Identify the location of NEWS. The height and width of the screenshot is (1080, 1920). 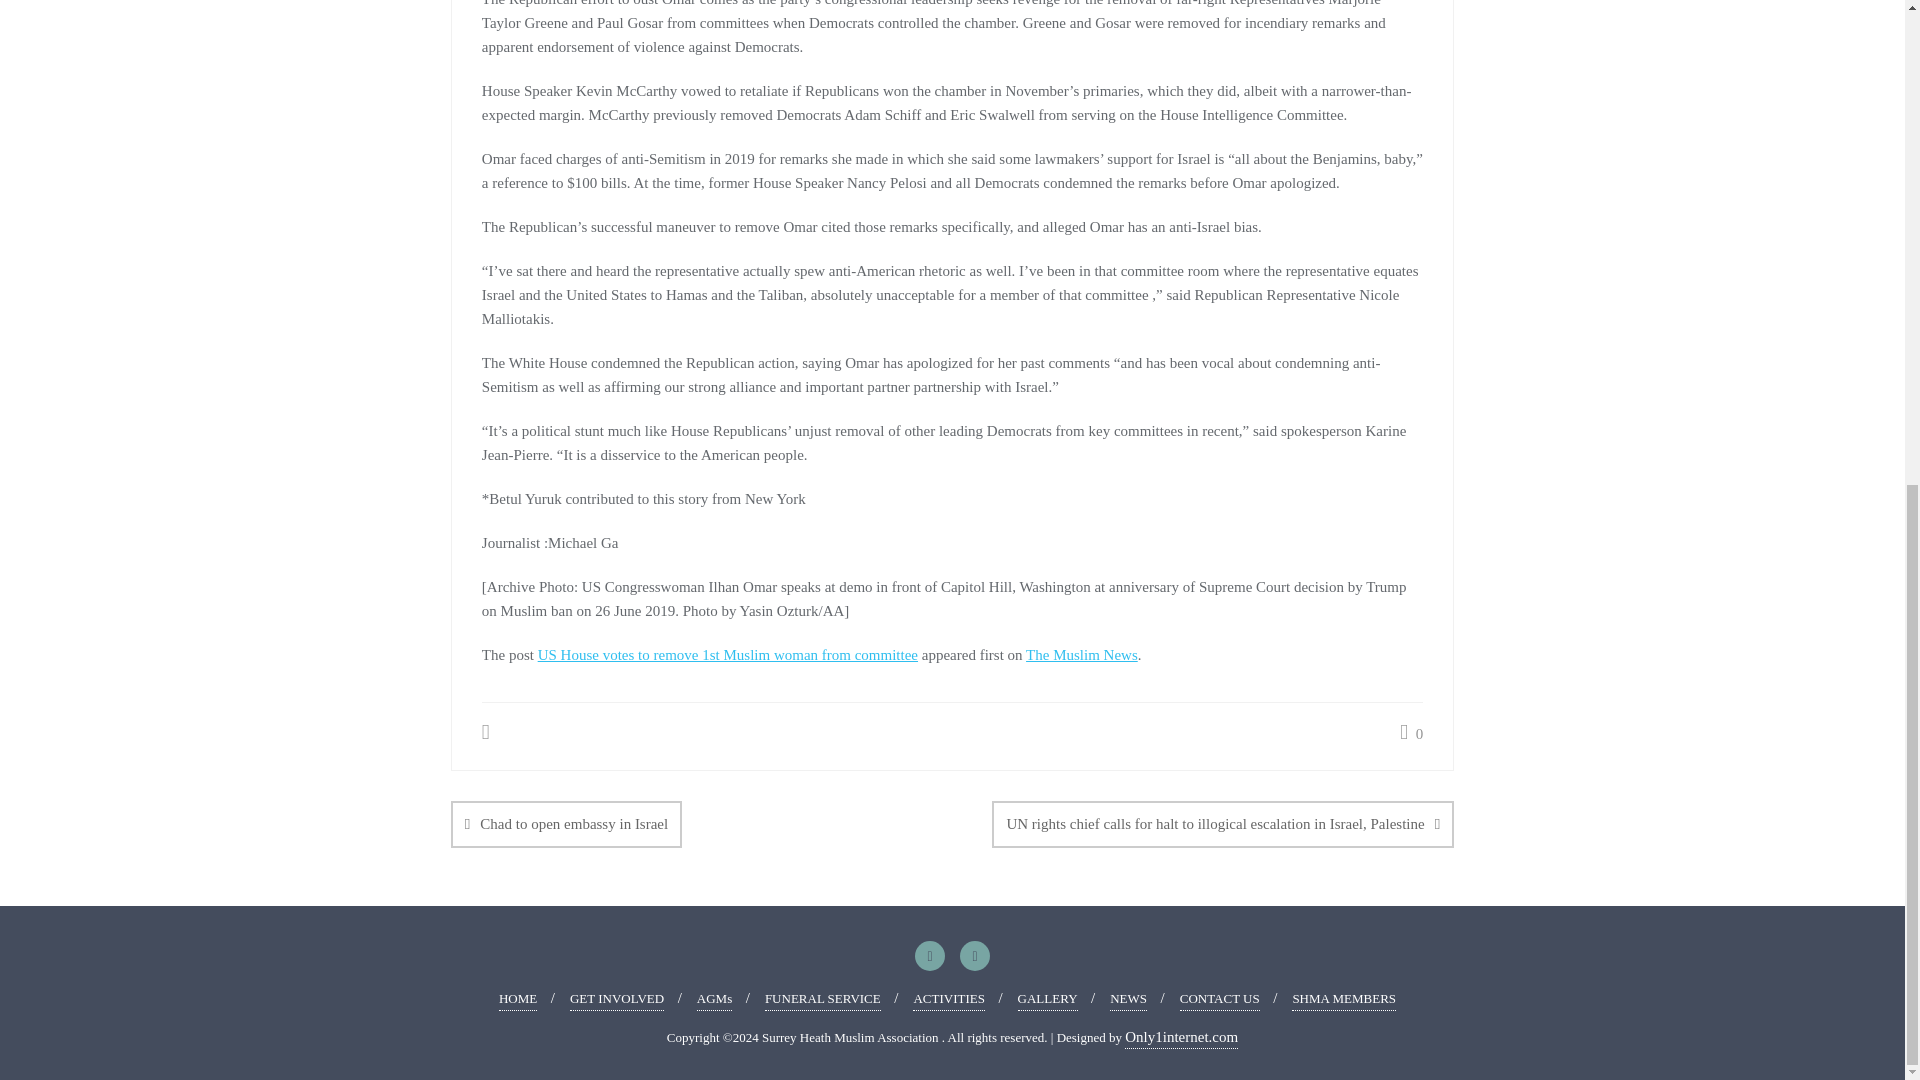
(1128, 999).